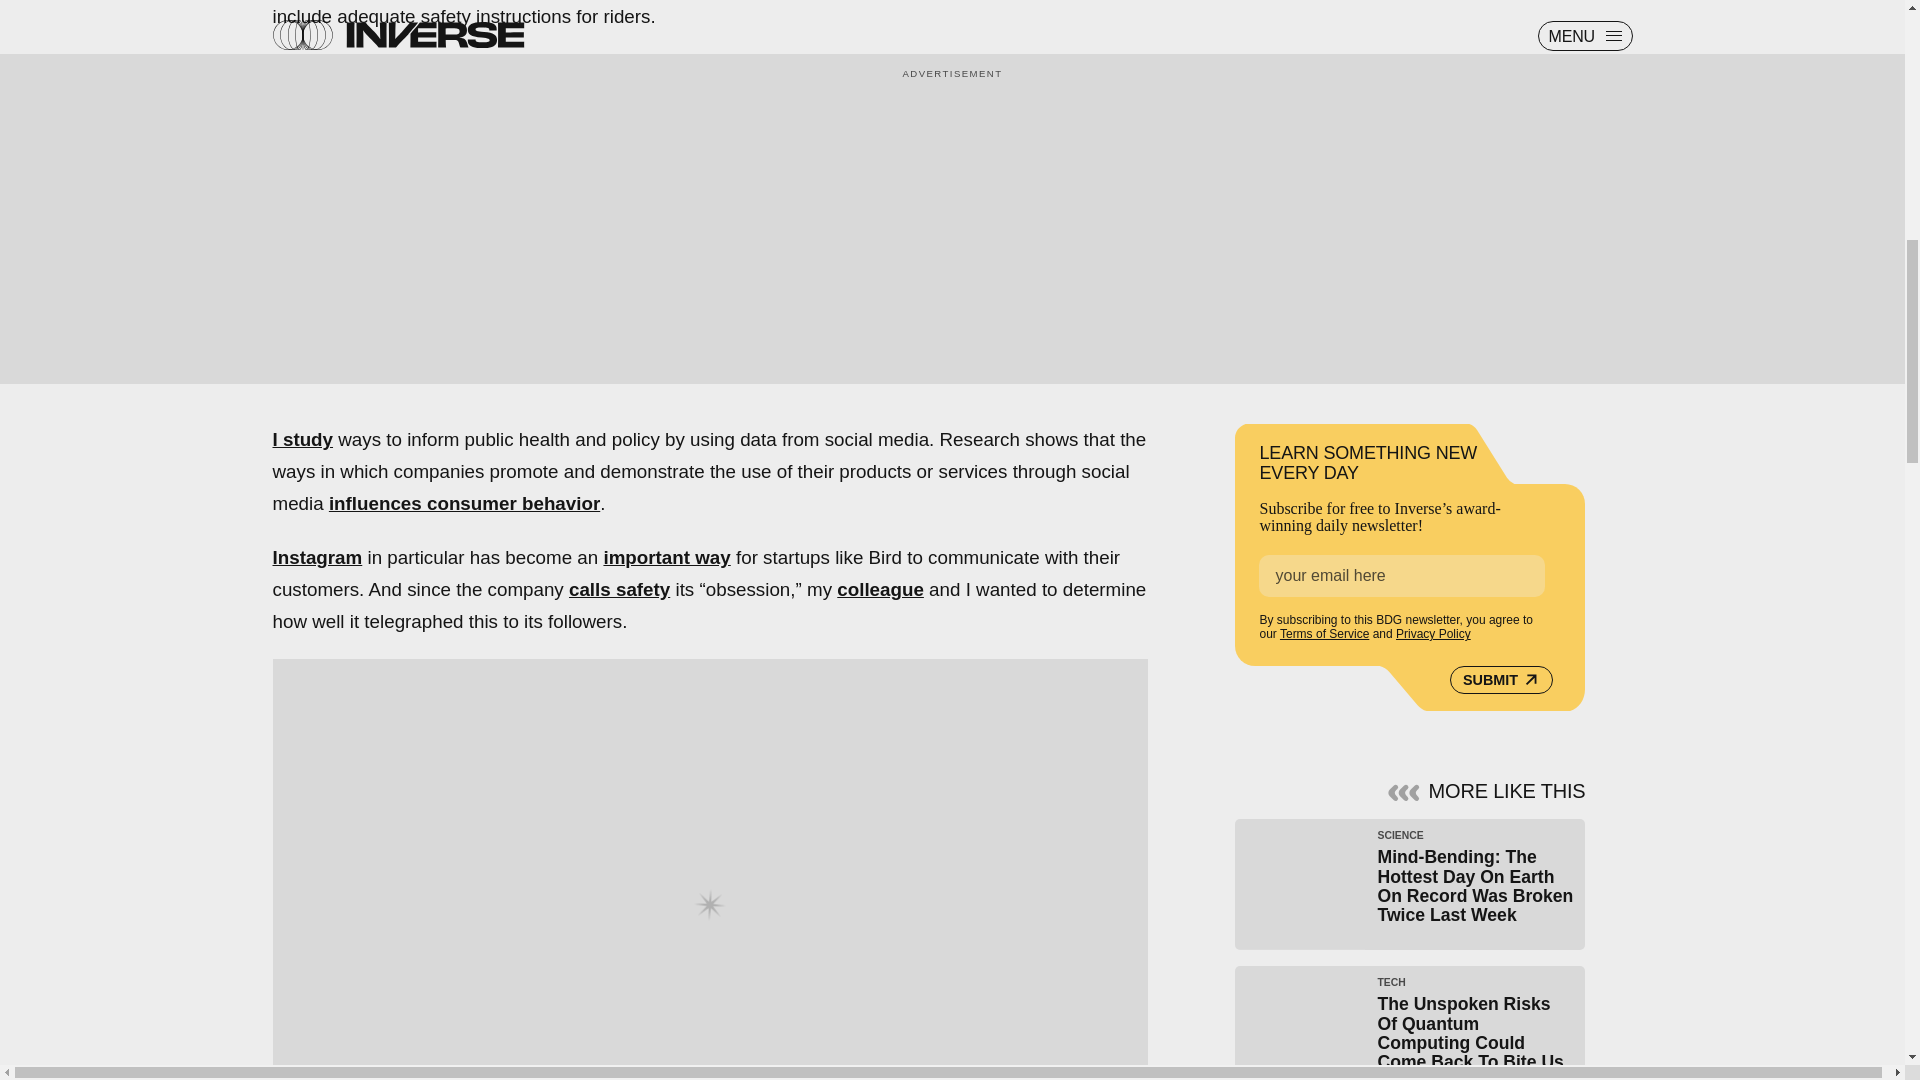 The width and height of the screenshot is (1920, 1080). Describe the element at coordinates (1324, 634) in the screenshot. I see `Terms of Service` at that location.